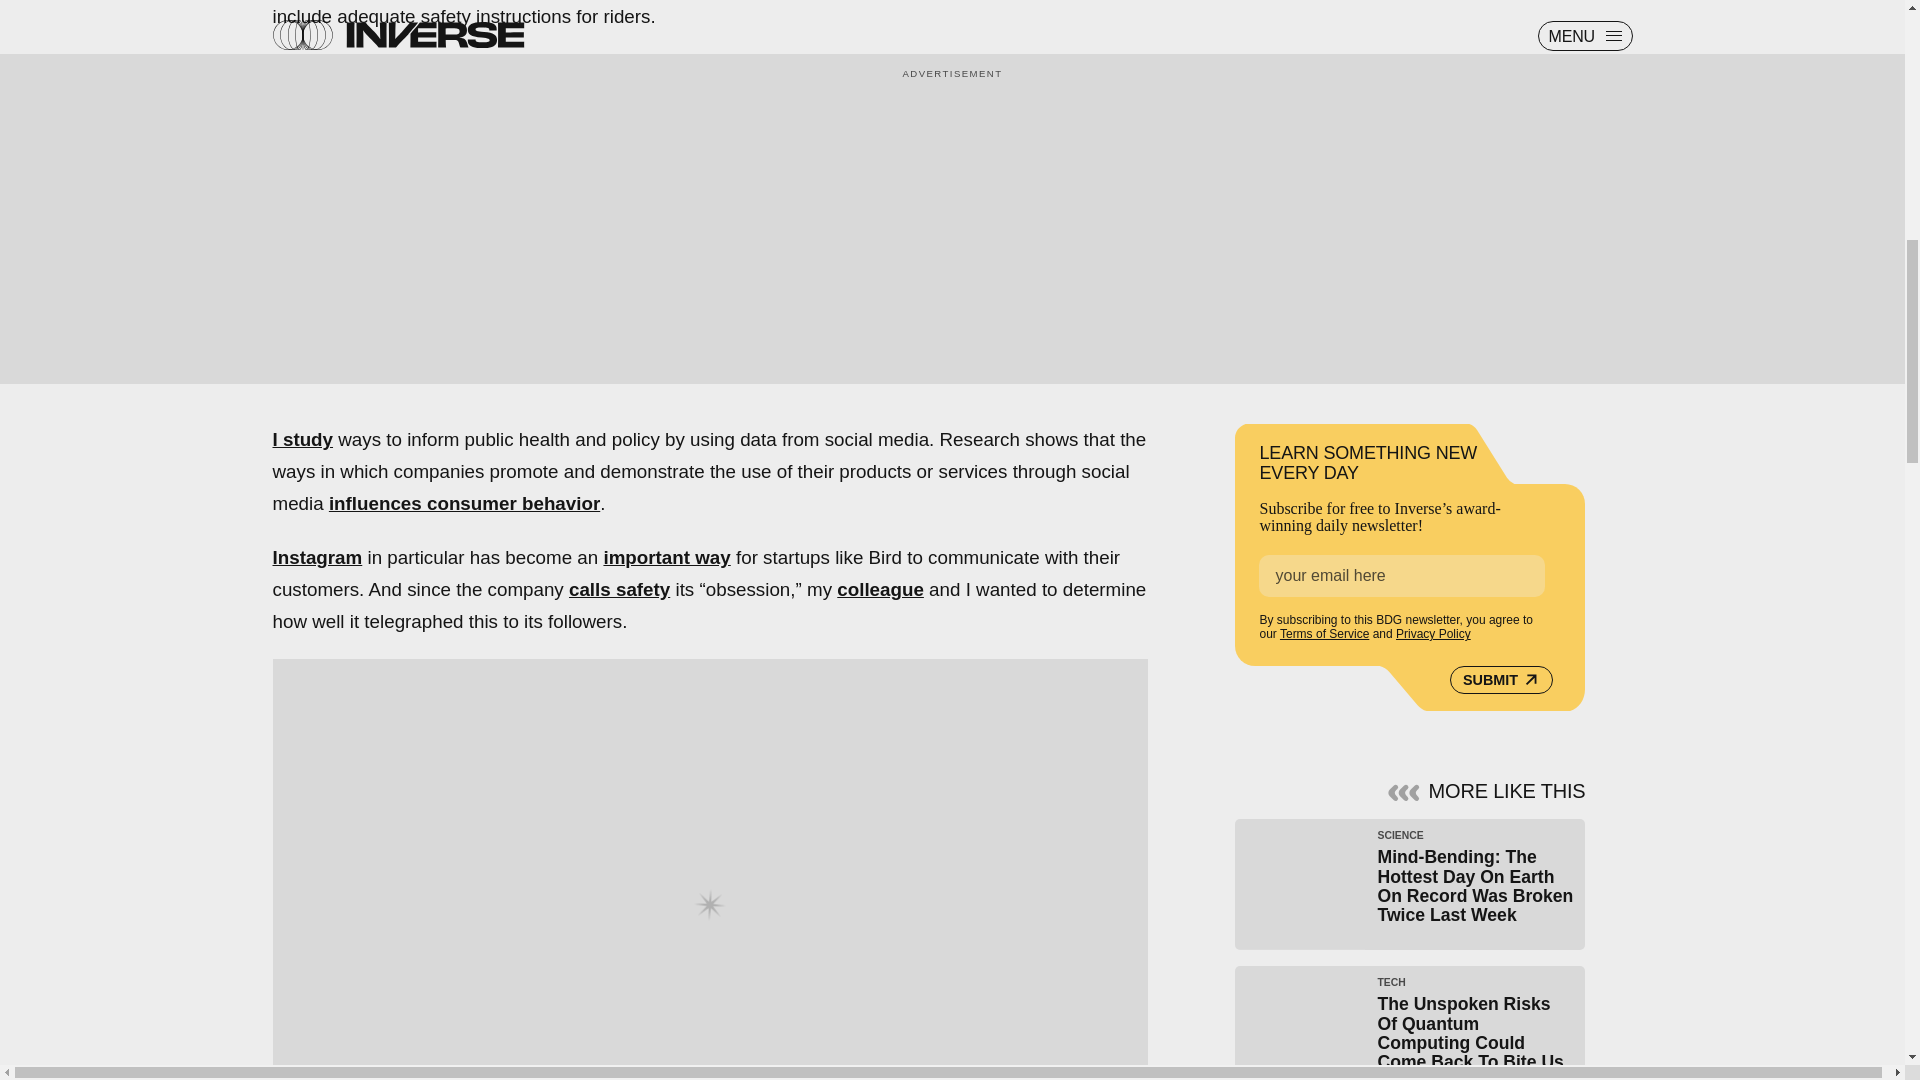 The width and height of the screenshot is (1920, 1080). Describe the element at coordinates (1324, 634) in the screenshot. I see `Terms of Service` at that location.